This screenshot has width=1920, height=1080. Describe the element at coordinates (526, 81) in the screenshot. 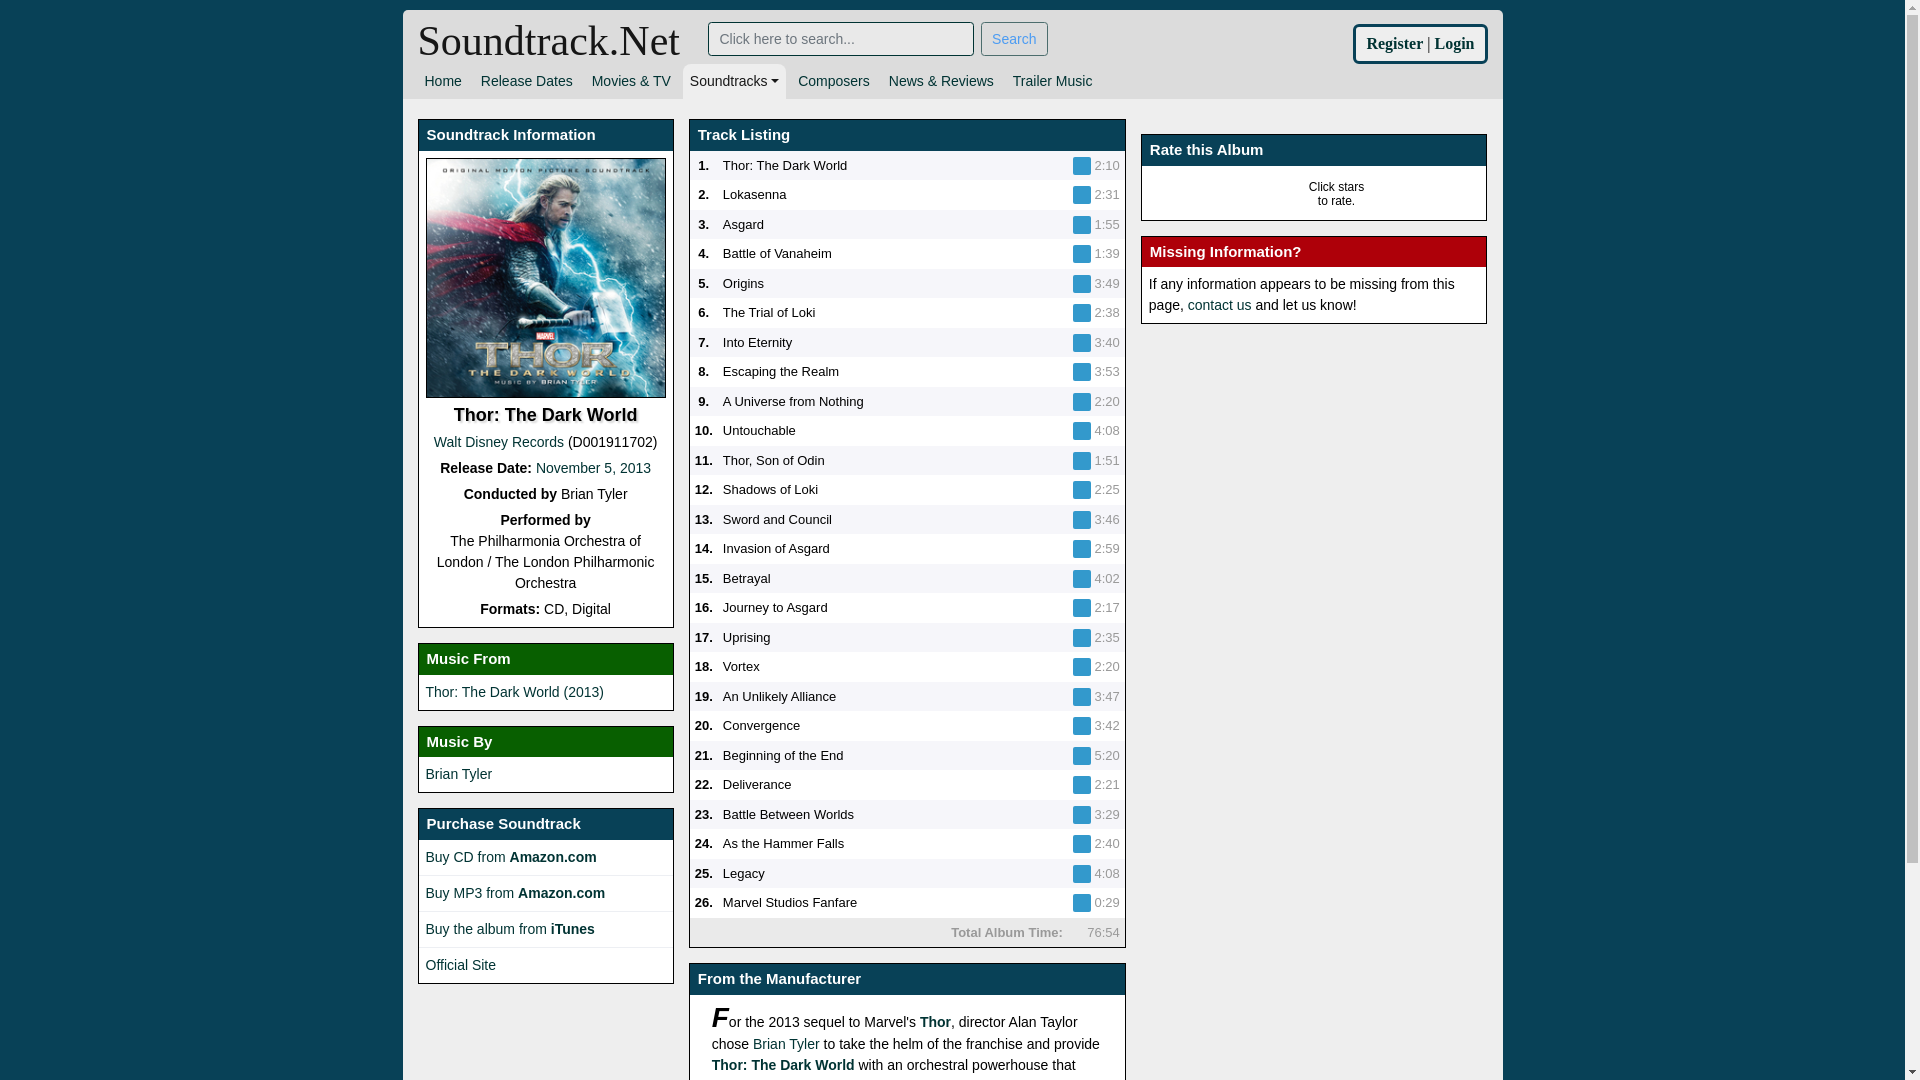

I see `Release Dates` at that location.